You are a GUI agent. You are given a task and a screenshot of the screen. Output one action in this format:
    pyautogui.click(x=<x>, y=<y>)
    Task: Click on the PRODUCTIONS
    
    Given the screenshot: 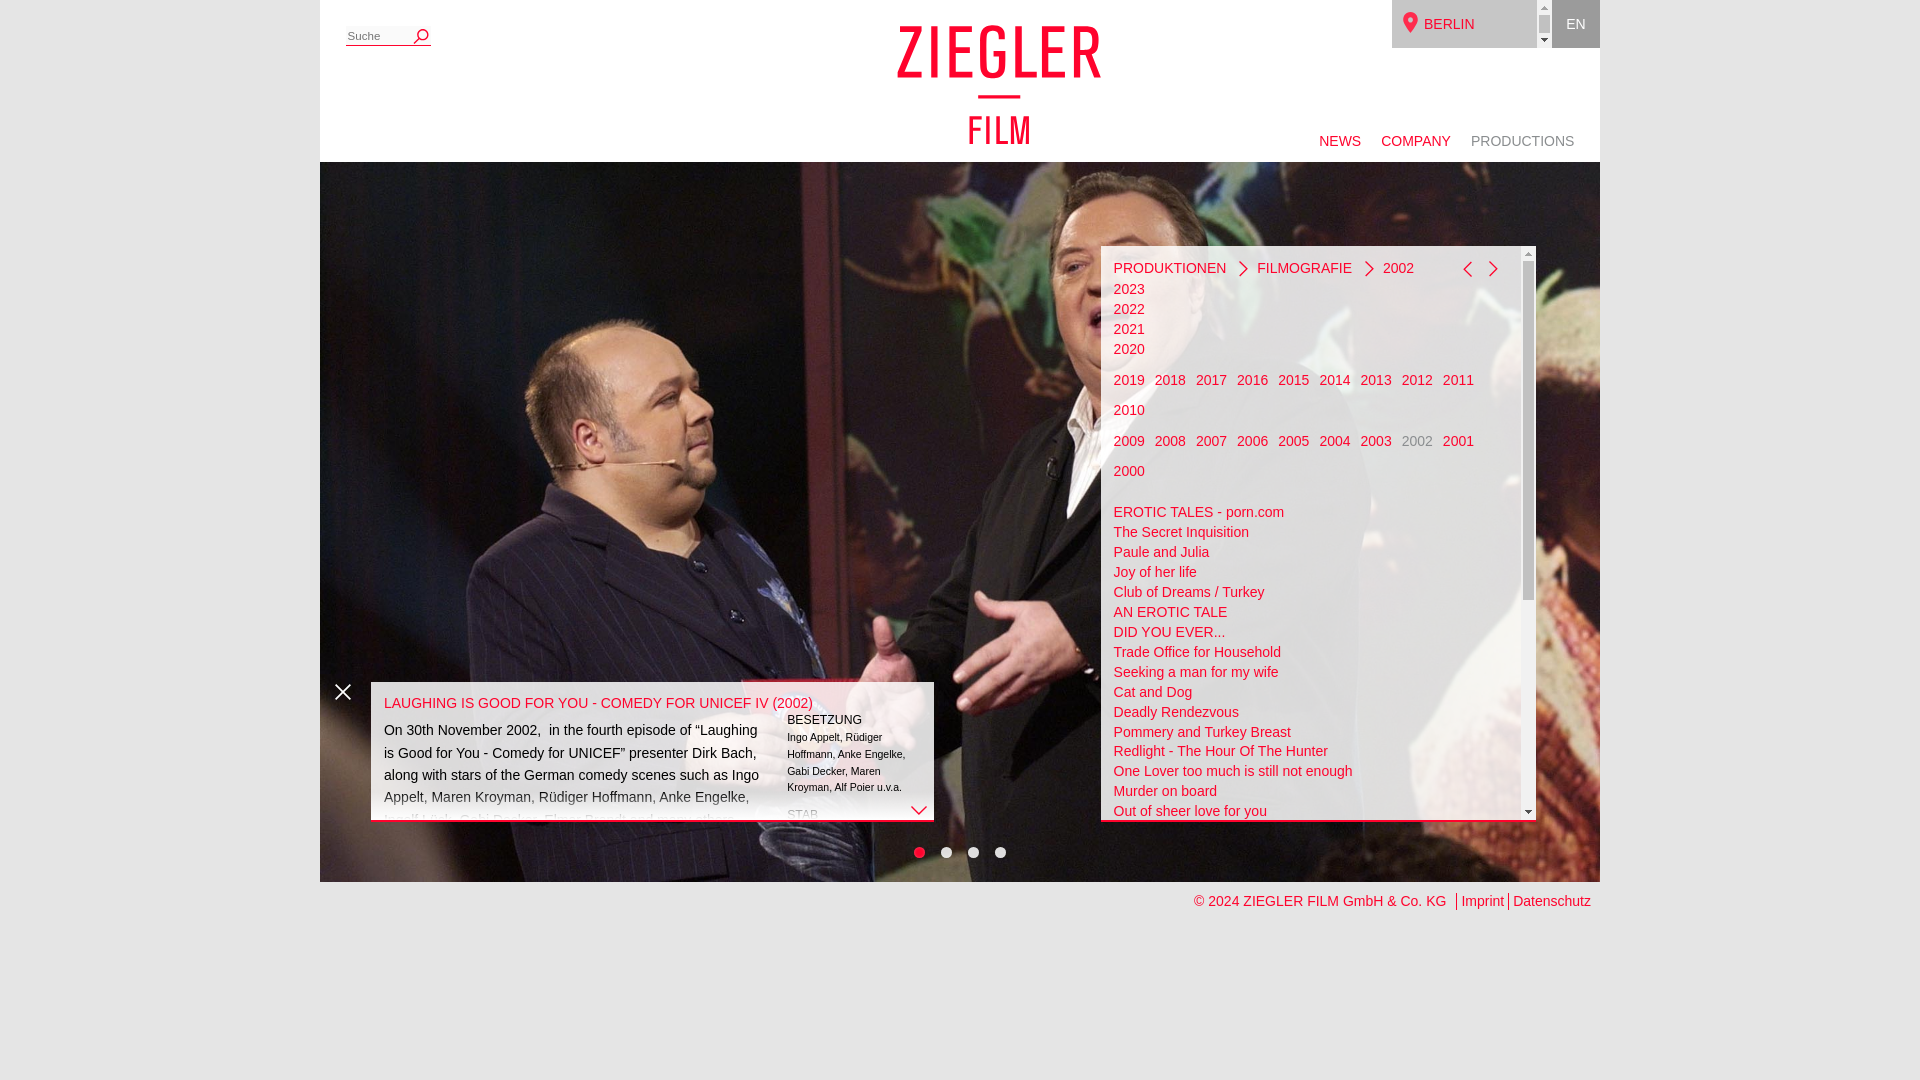 What is the action you would take?
    pyautogui.click(x=1522, y=146)
    